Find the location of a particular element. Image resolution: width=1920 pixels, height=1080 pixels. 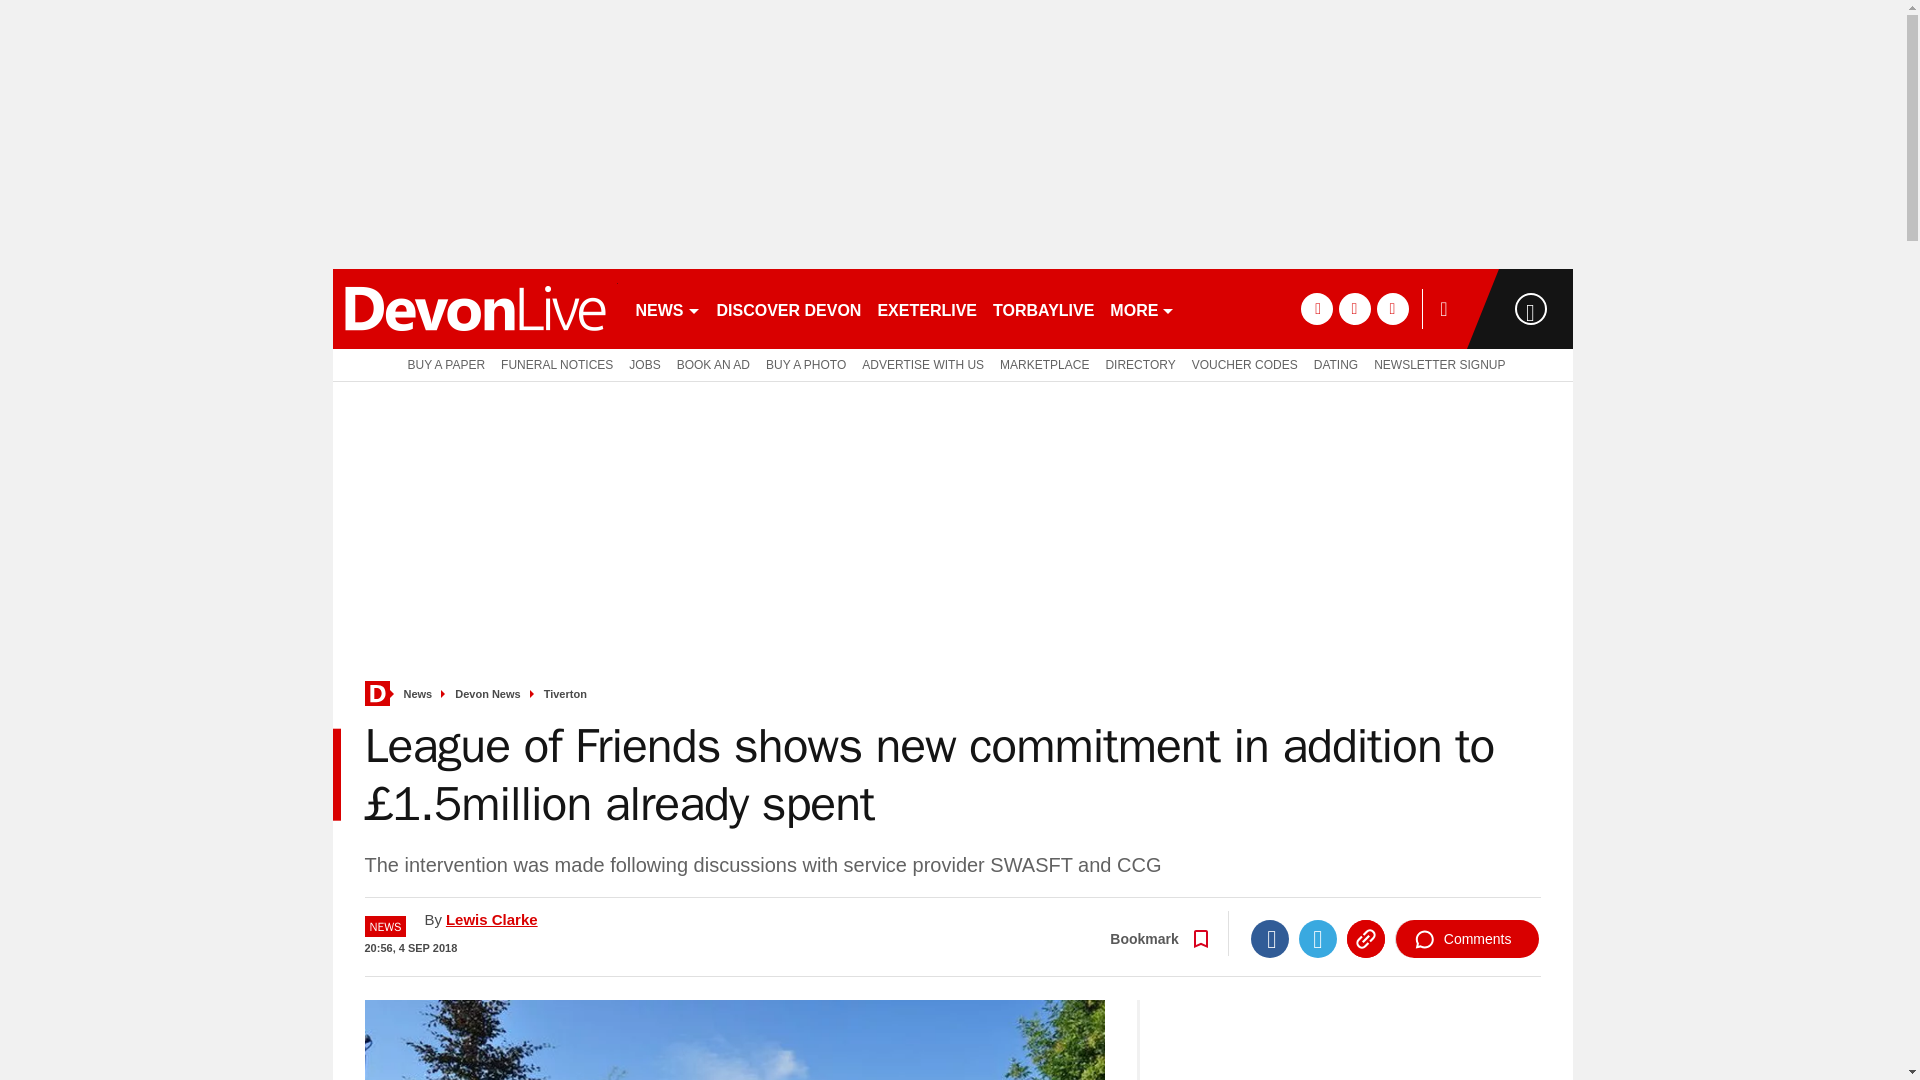

TORBAYLIVE is located at coordinates (1043, 308).